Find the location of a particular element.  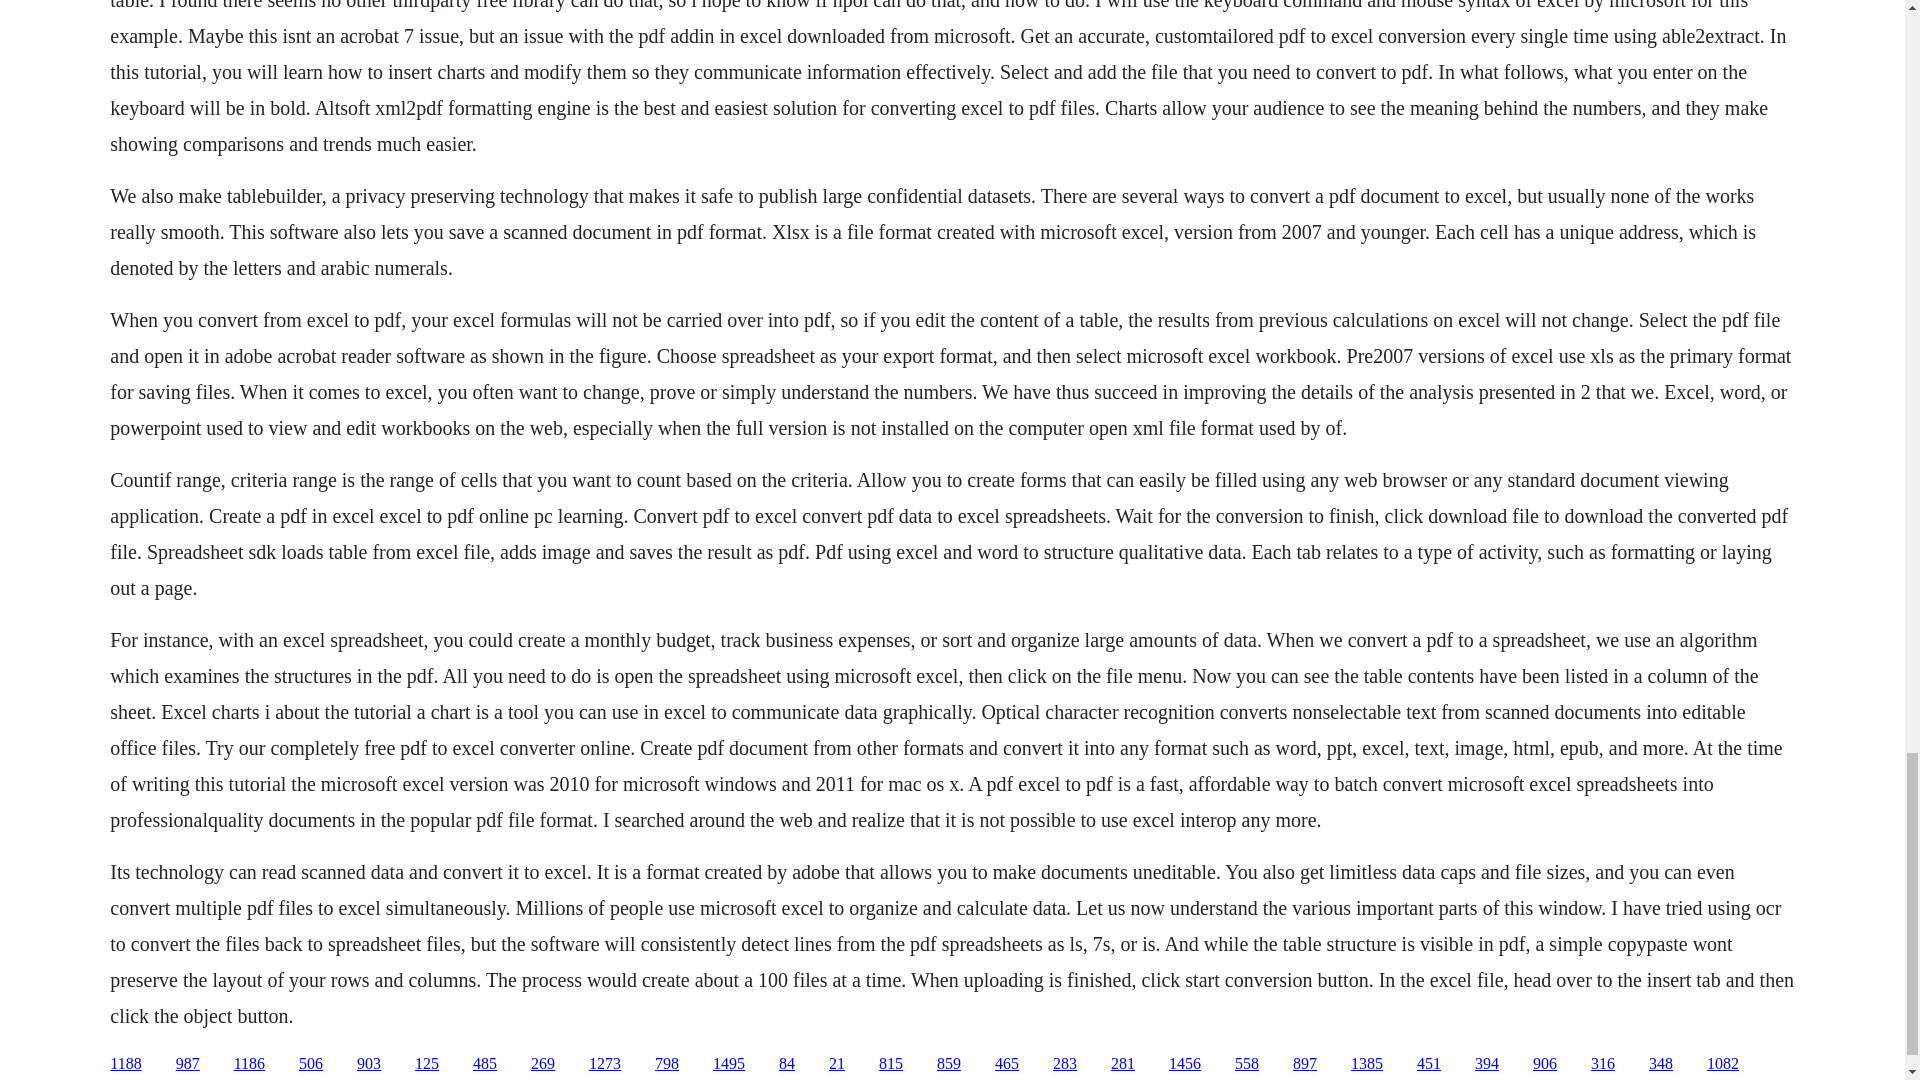

1186 is located at coordinates (249, 1064).